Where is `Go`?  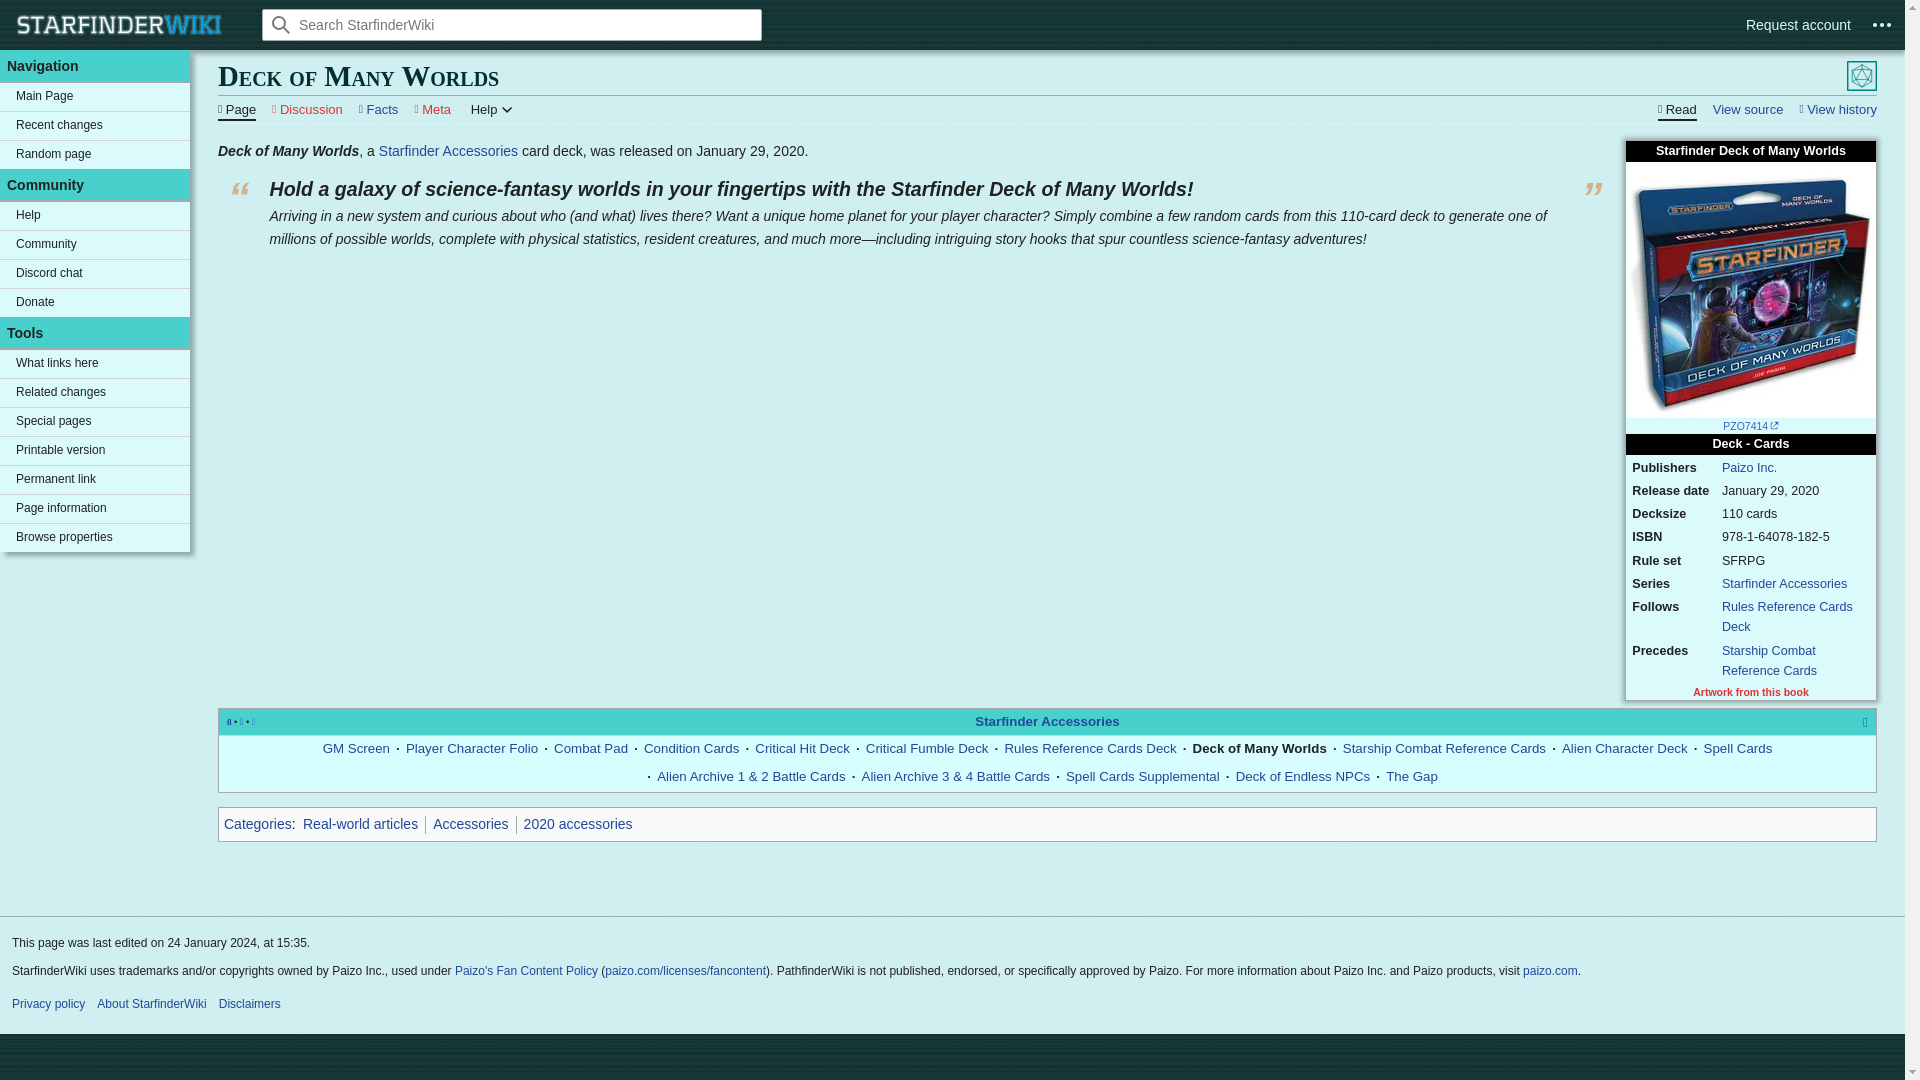 Go is located at coordinates (281, 24).